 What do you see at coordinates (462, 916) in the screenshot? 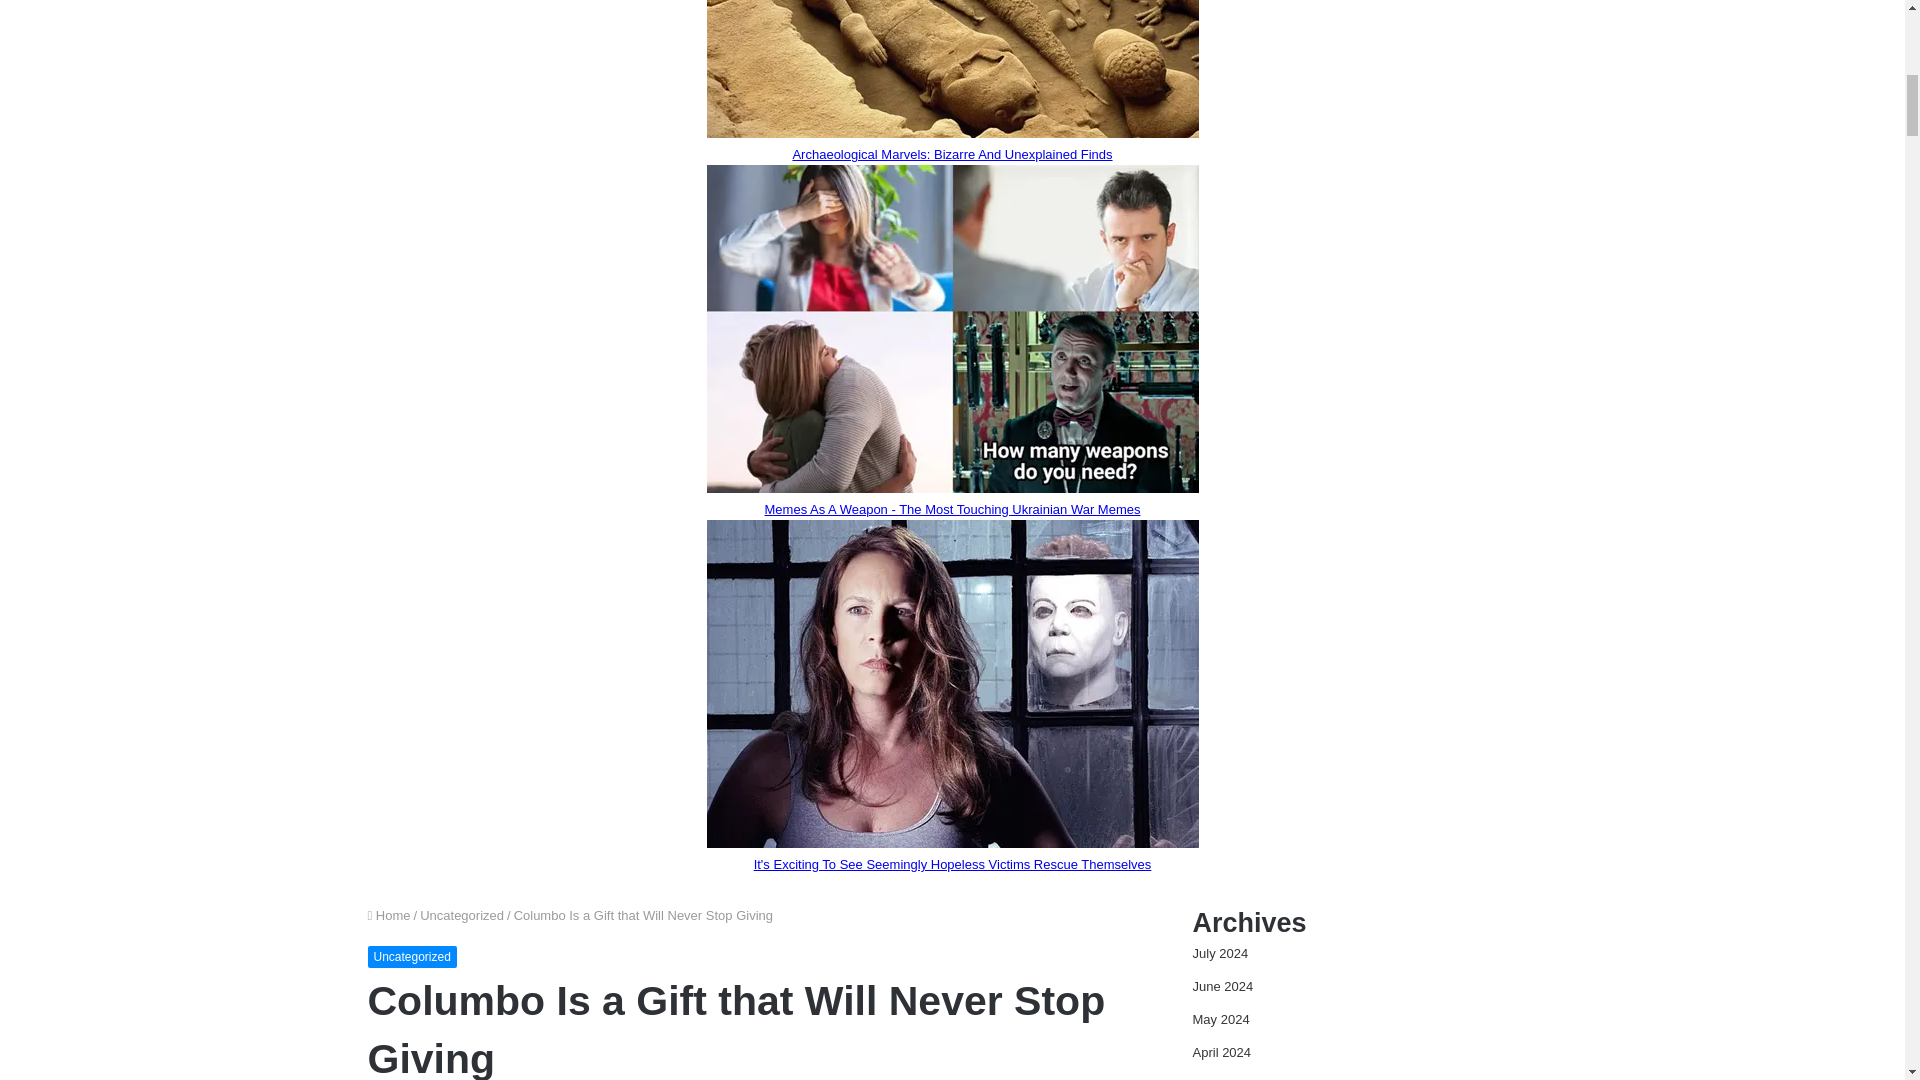
I see `Uncategorized` at bounding box center [462, 916].